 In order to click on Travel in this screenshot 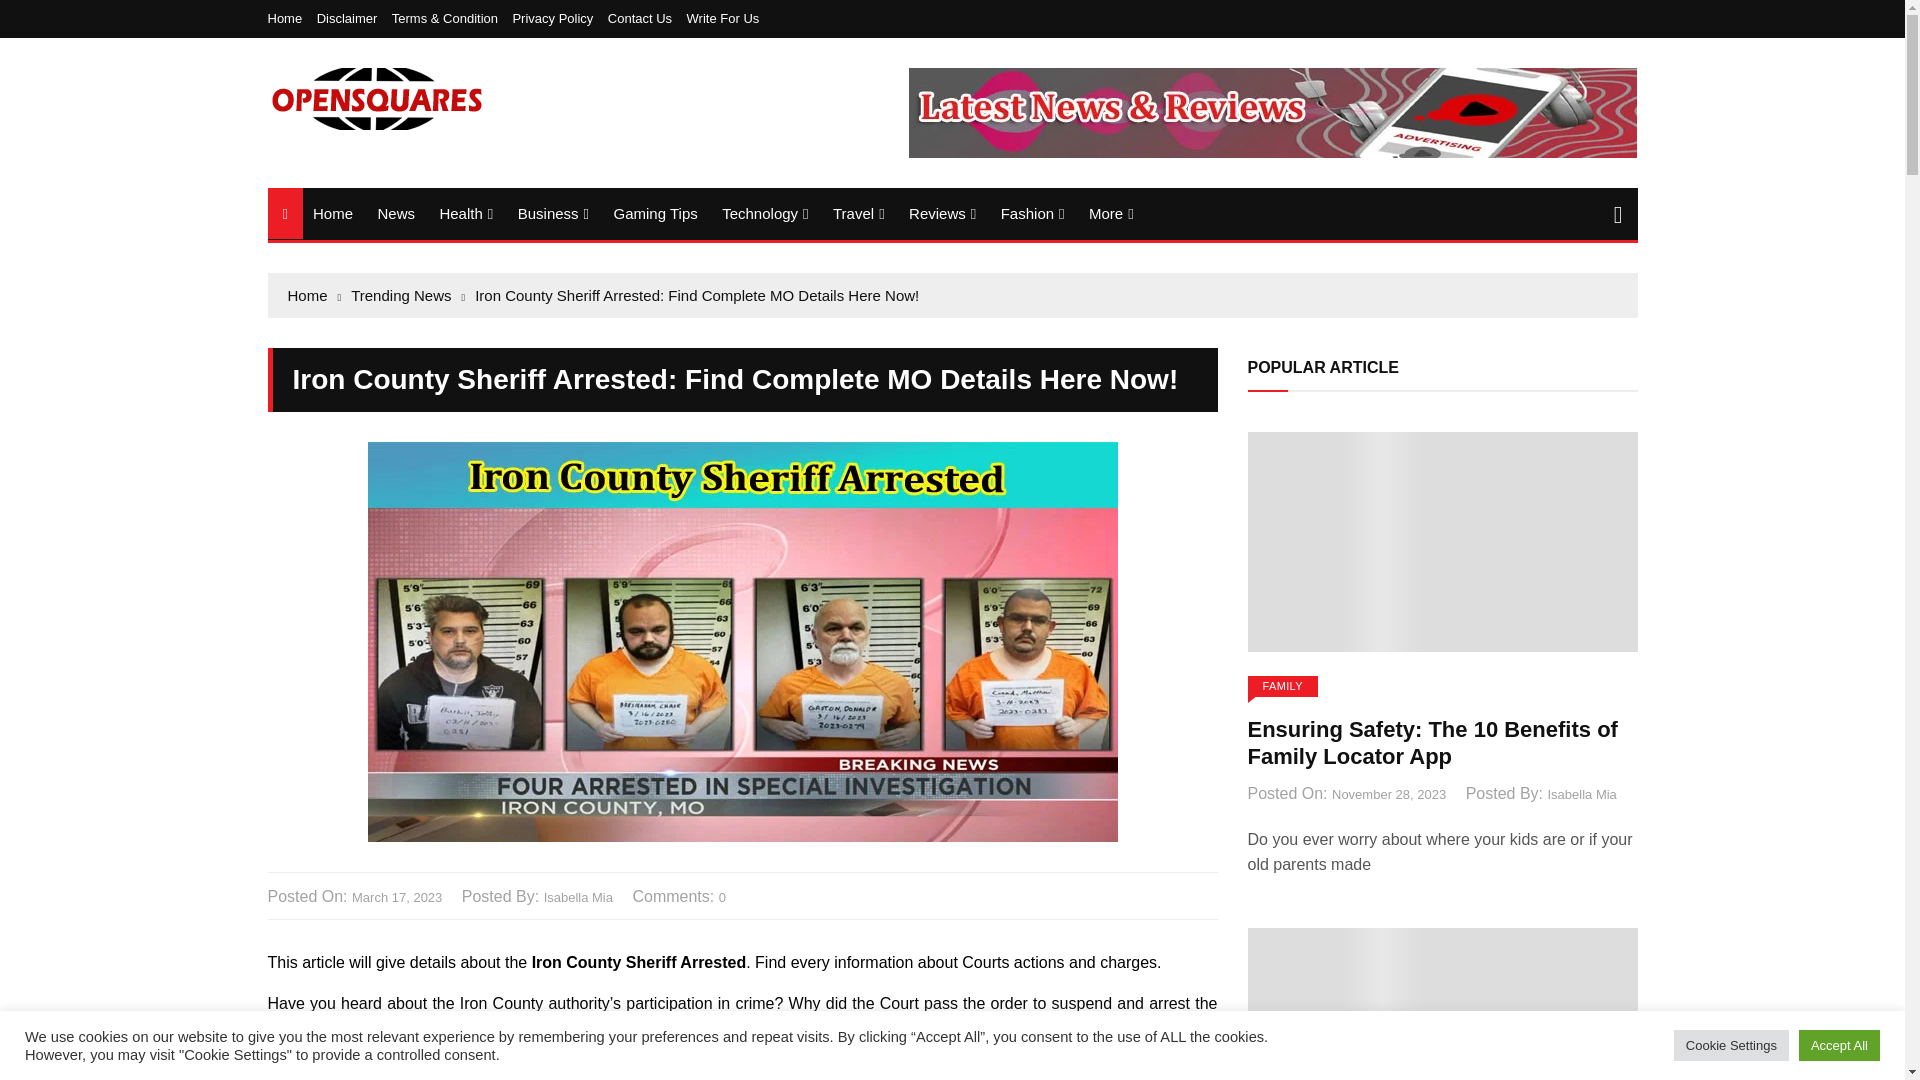, I will do `click(858, 213)`.